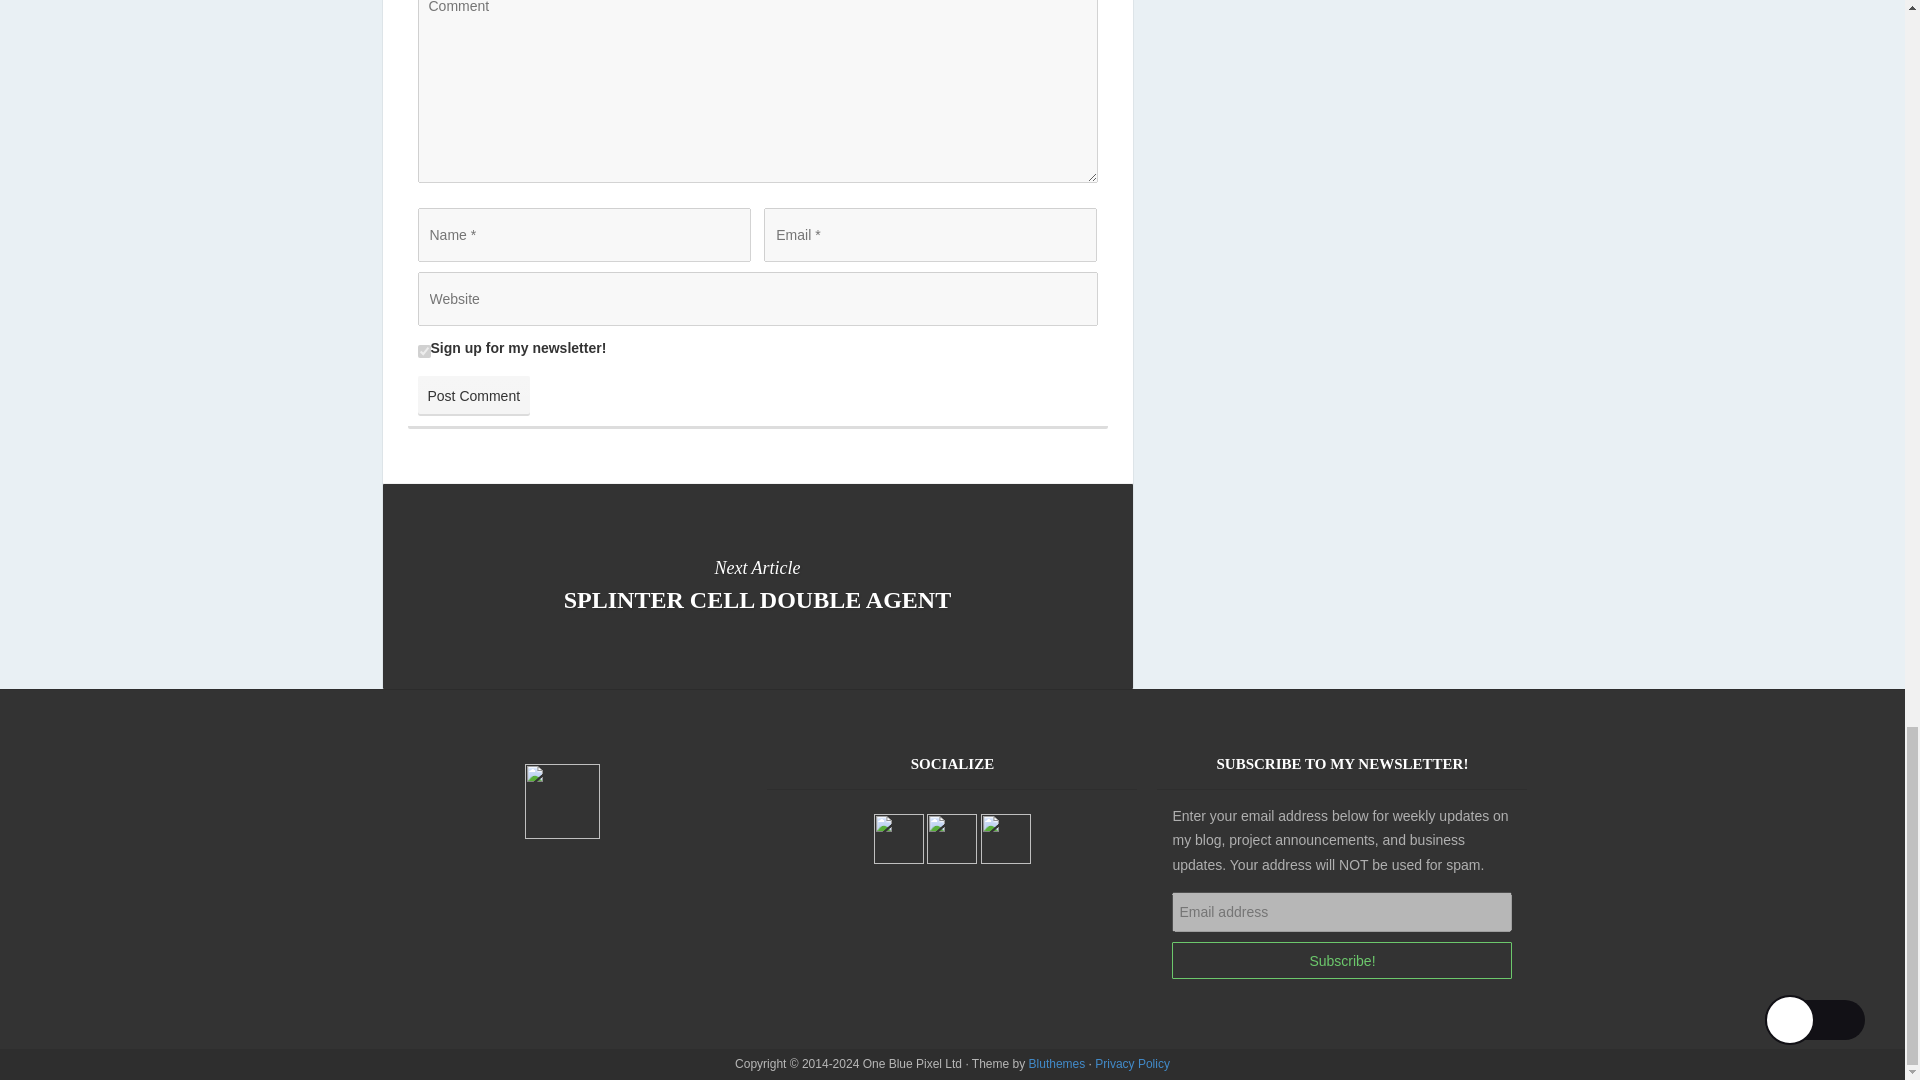  Describe the element at coordinates (424, 350) in the screenshot. I see `Privacy Policy` at that location.